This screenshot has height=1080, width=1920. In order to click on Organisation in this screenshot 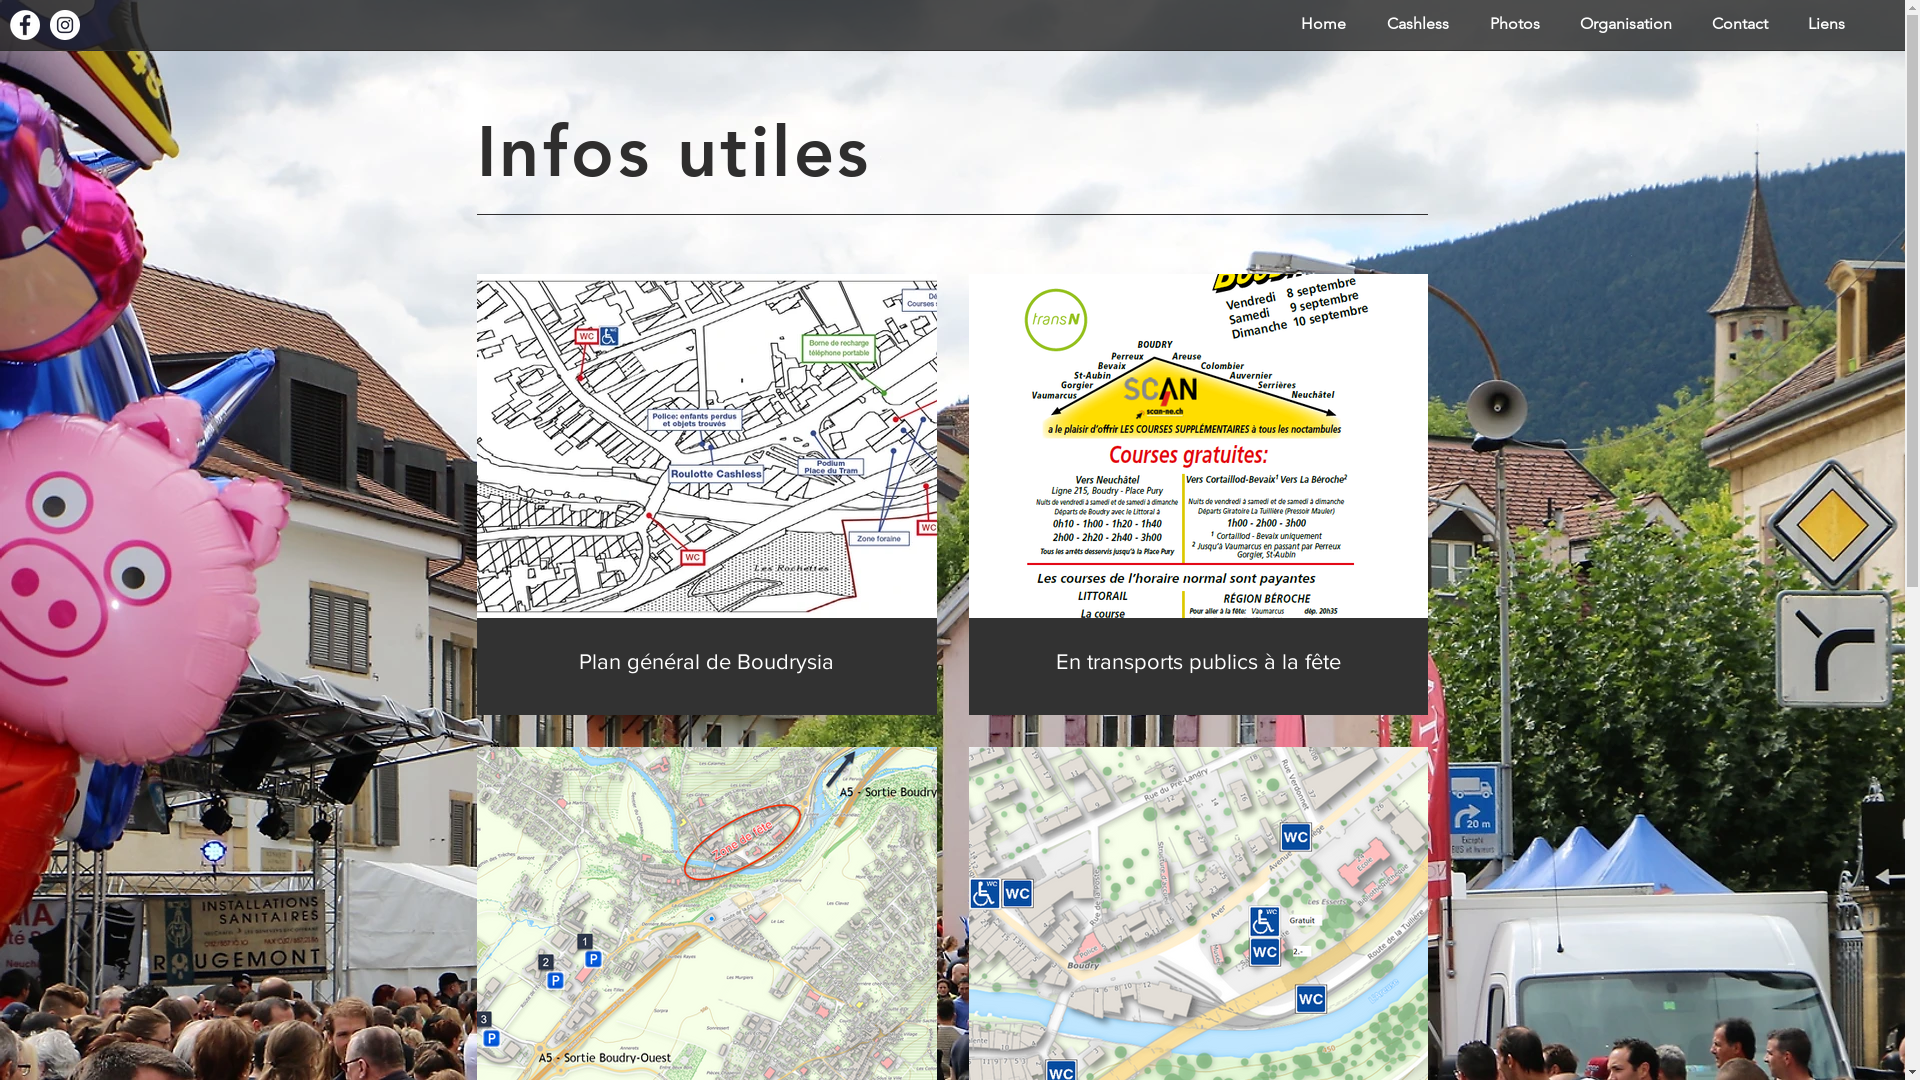, I will do `click(1626, 24)`.